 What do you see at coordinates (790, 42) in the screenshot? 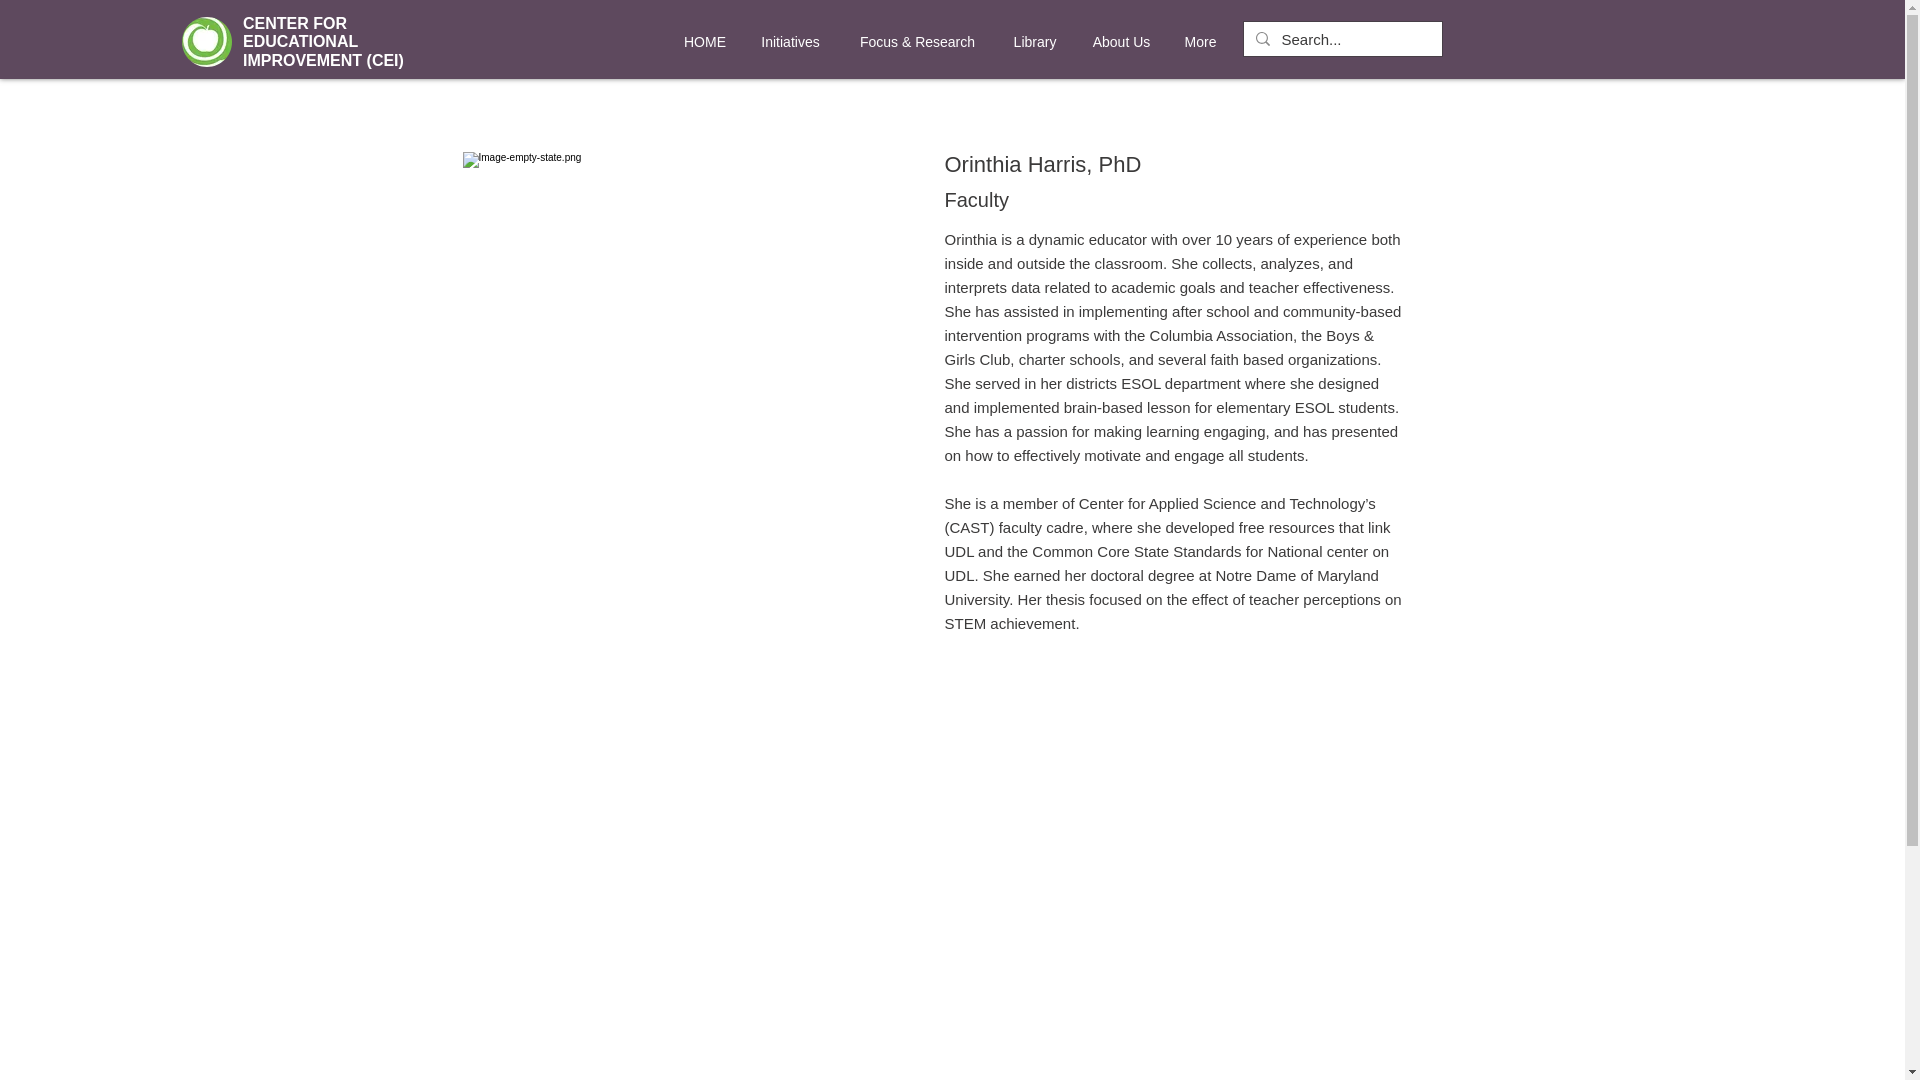
I see `Initiatives` at bounding box center [790, 42].